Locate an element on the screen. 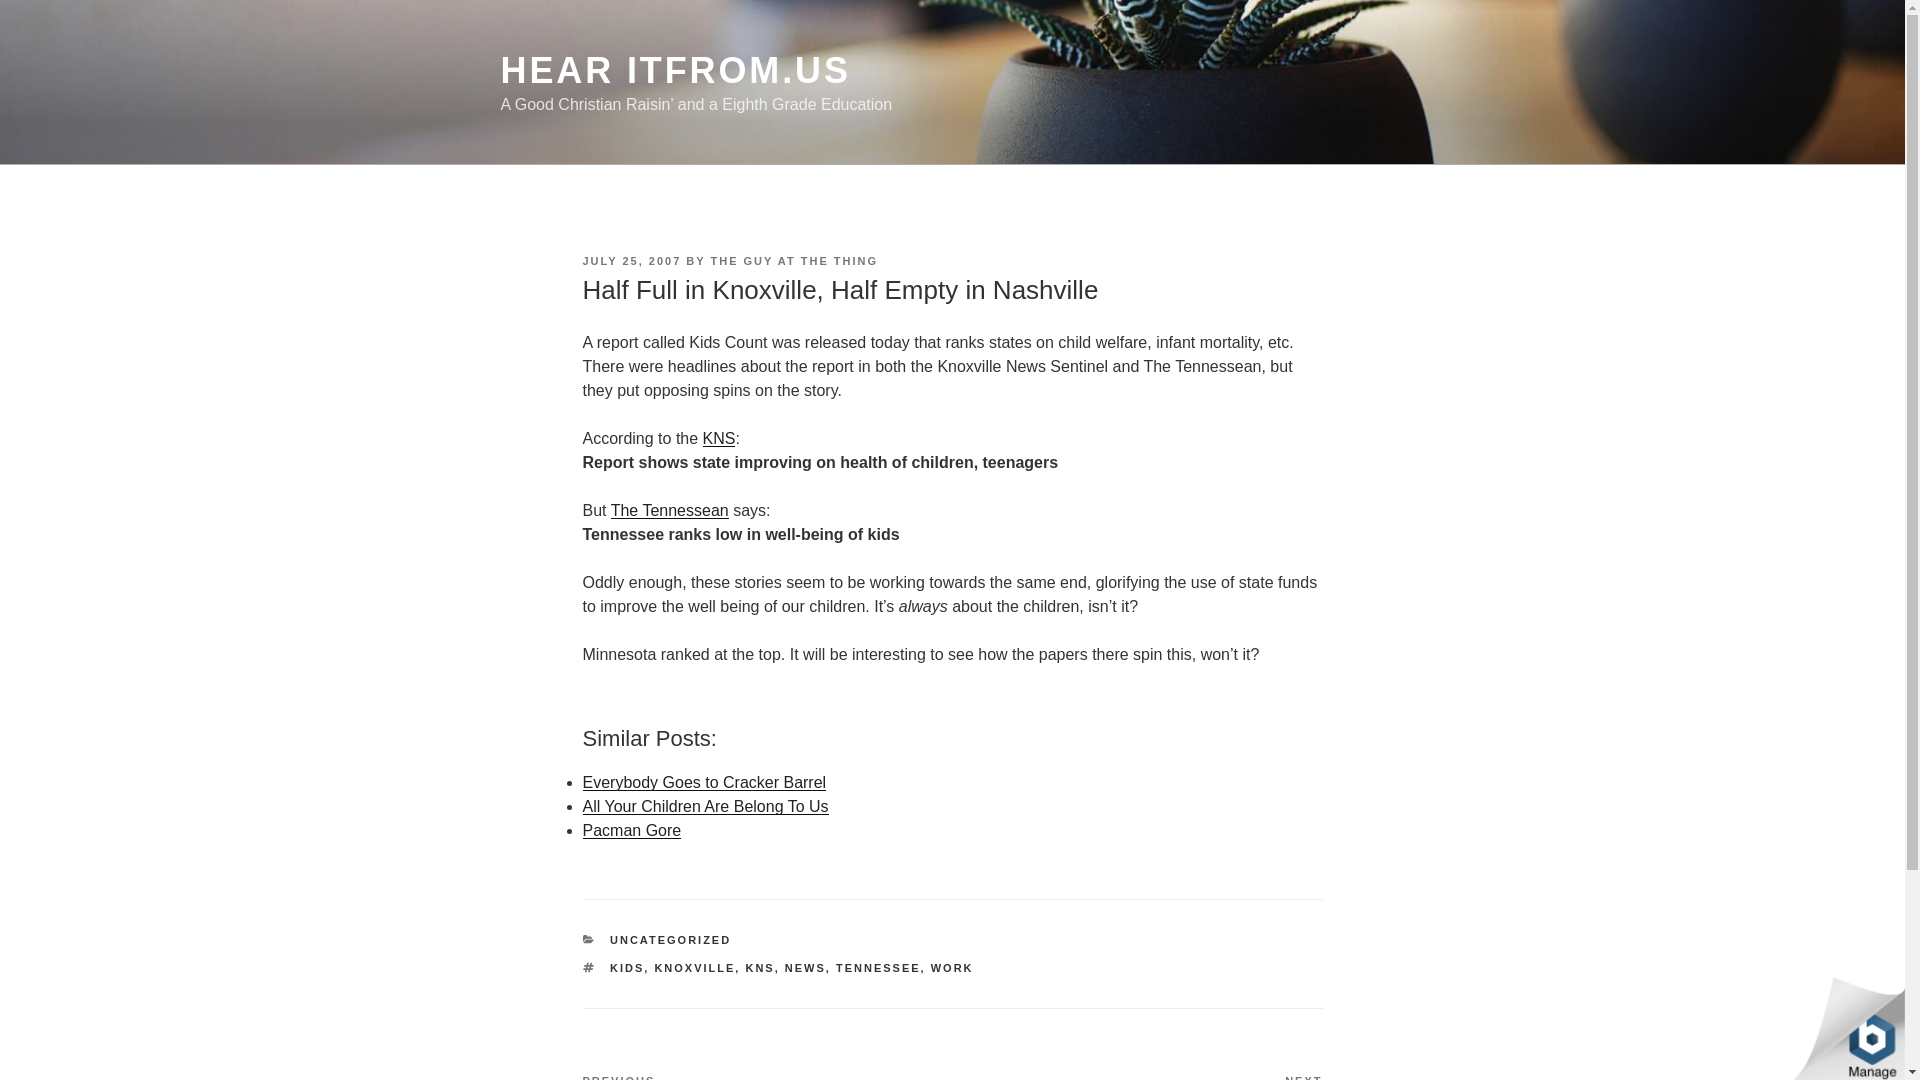 Image resolution: width=1920 pixels, height=1080 pixels. KNS is located at coordinates (1137, 1076).